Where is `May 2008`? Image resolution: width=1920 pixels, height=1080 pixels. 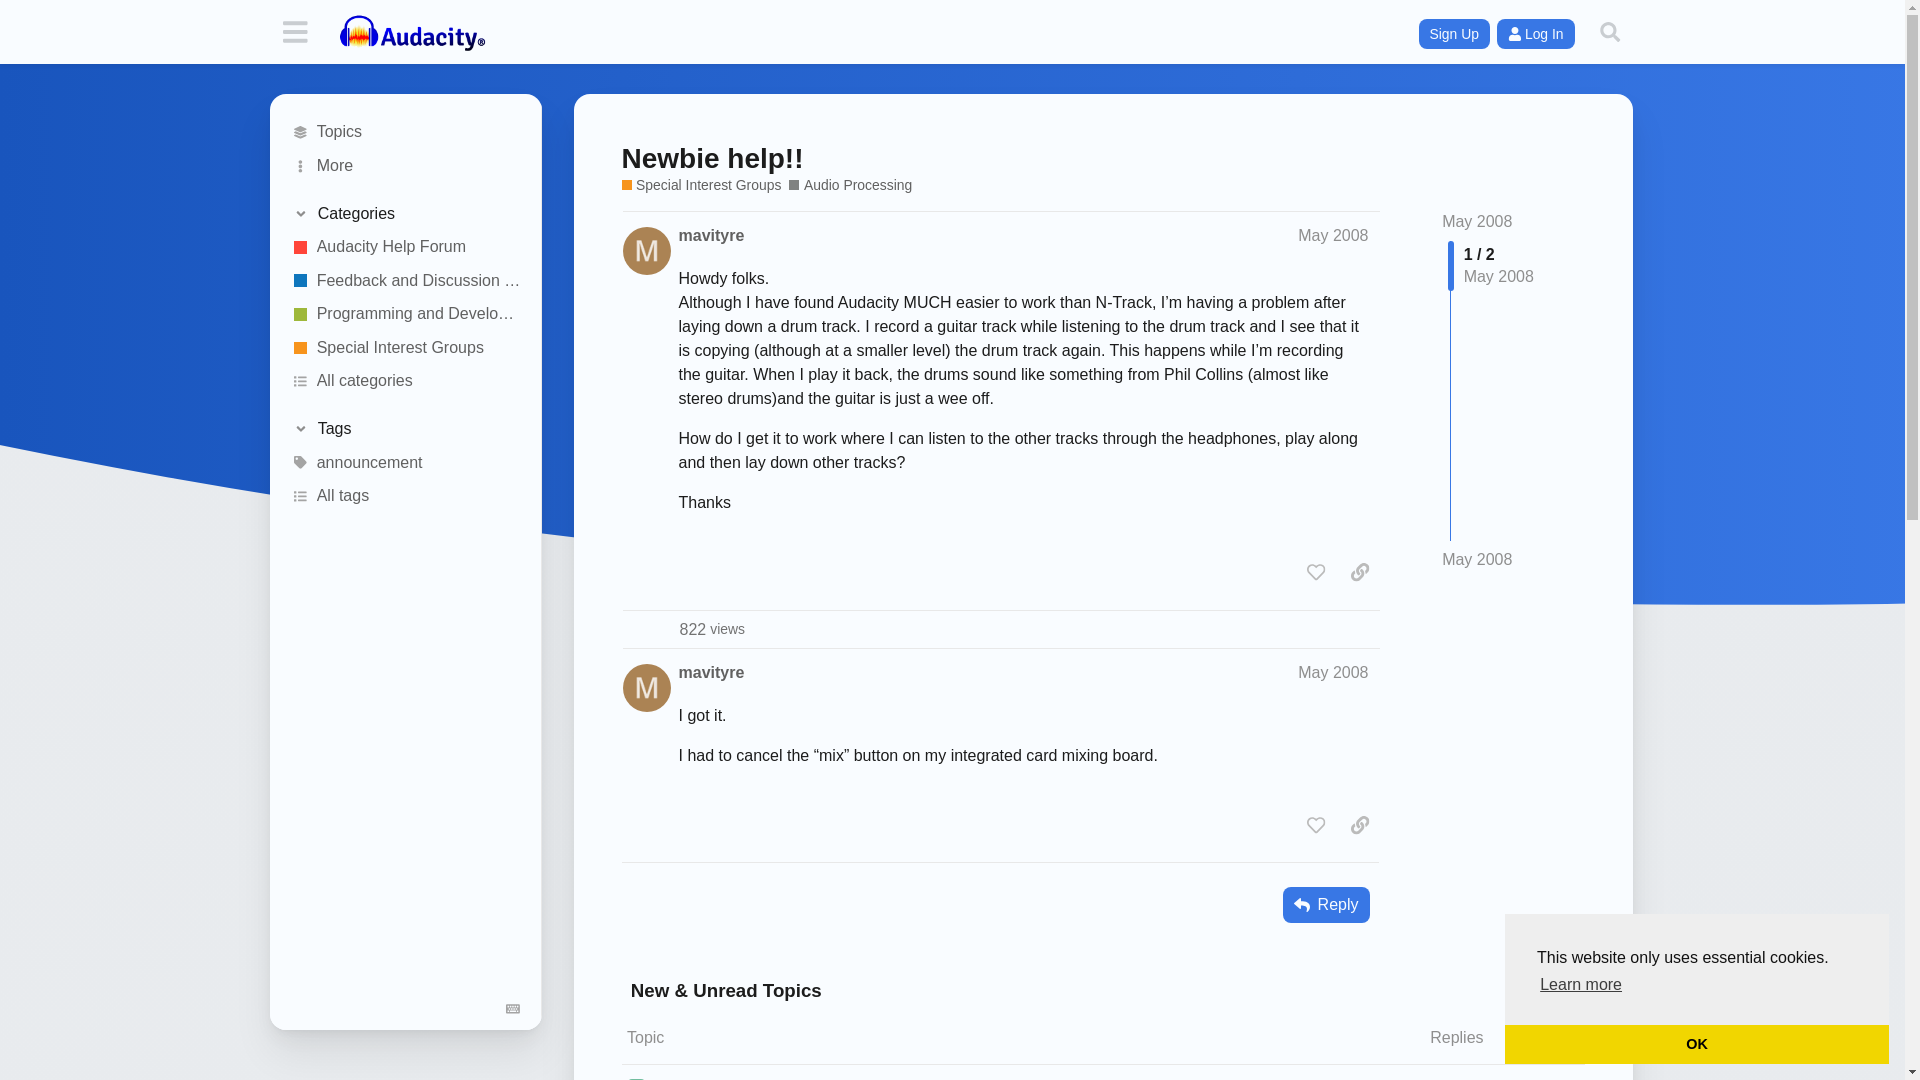
May 2008 is located at coordinates (1332, 672).